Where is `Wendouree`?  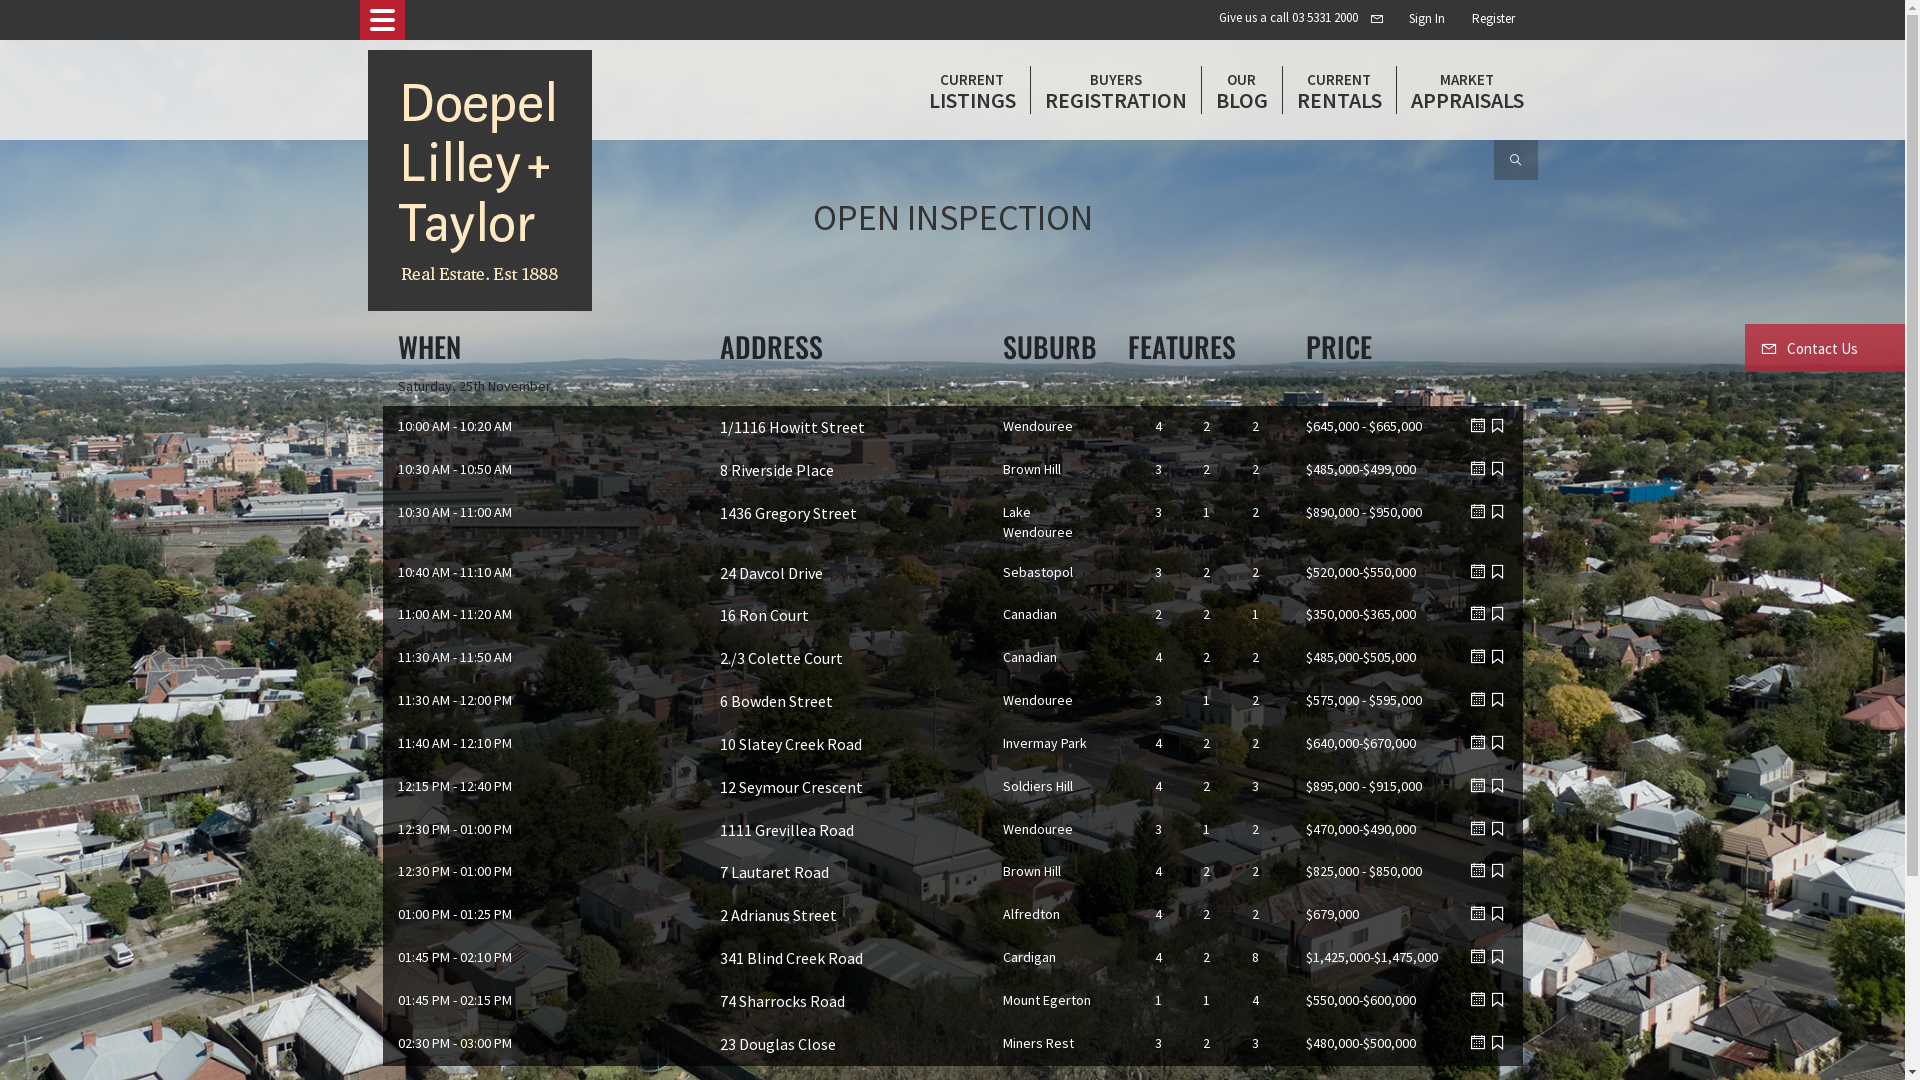 Wendouree is located at coordinates (1037, 700).